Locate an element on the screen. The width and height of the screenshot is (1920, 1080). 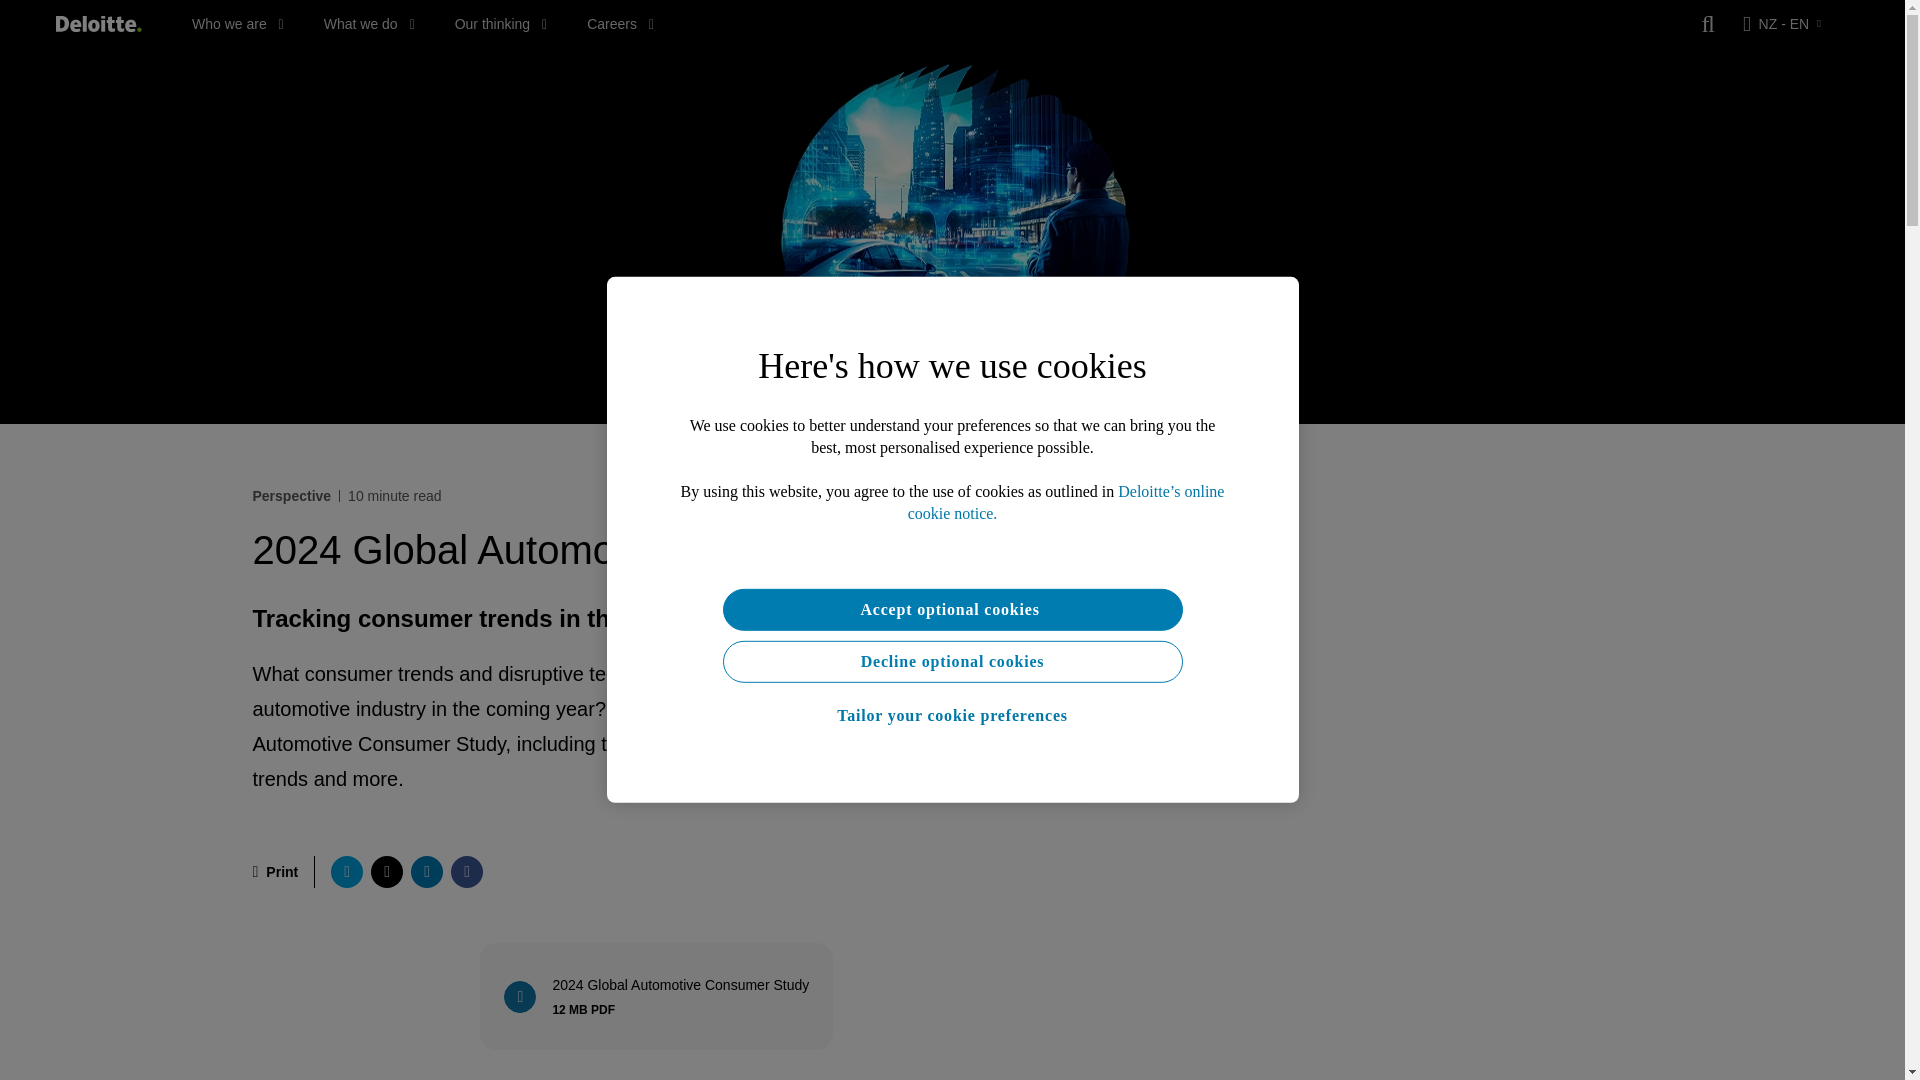
Who we are is located at coordinates (660, 996).